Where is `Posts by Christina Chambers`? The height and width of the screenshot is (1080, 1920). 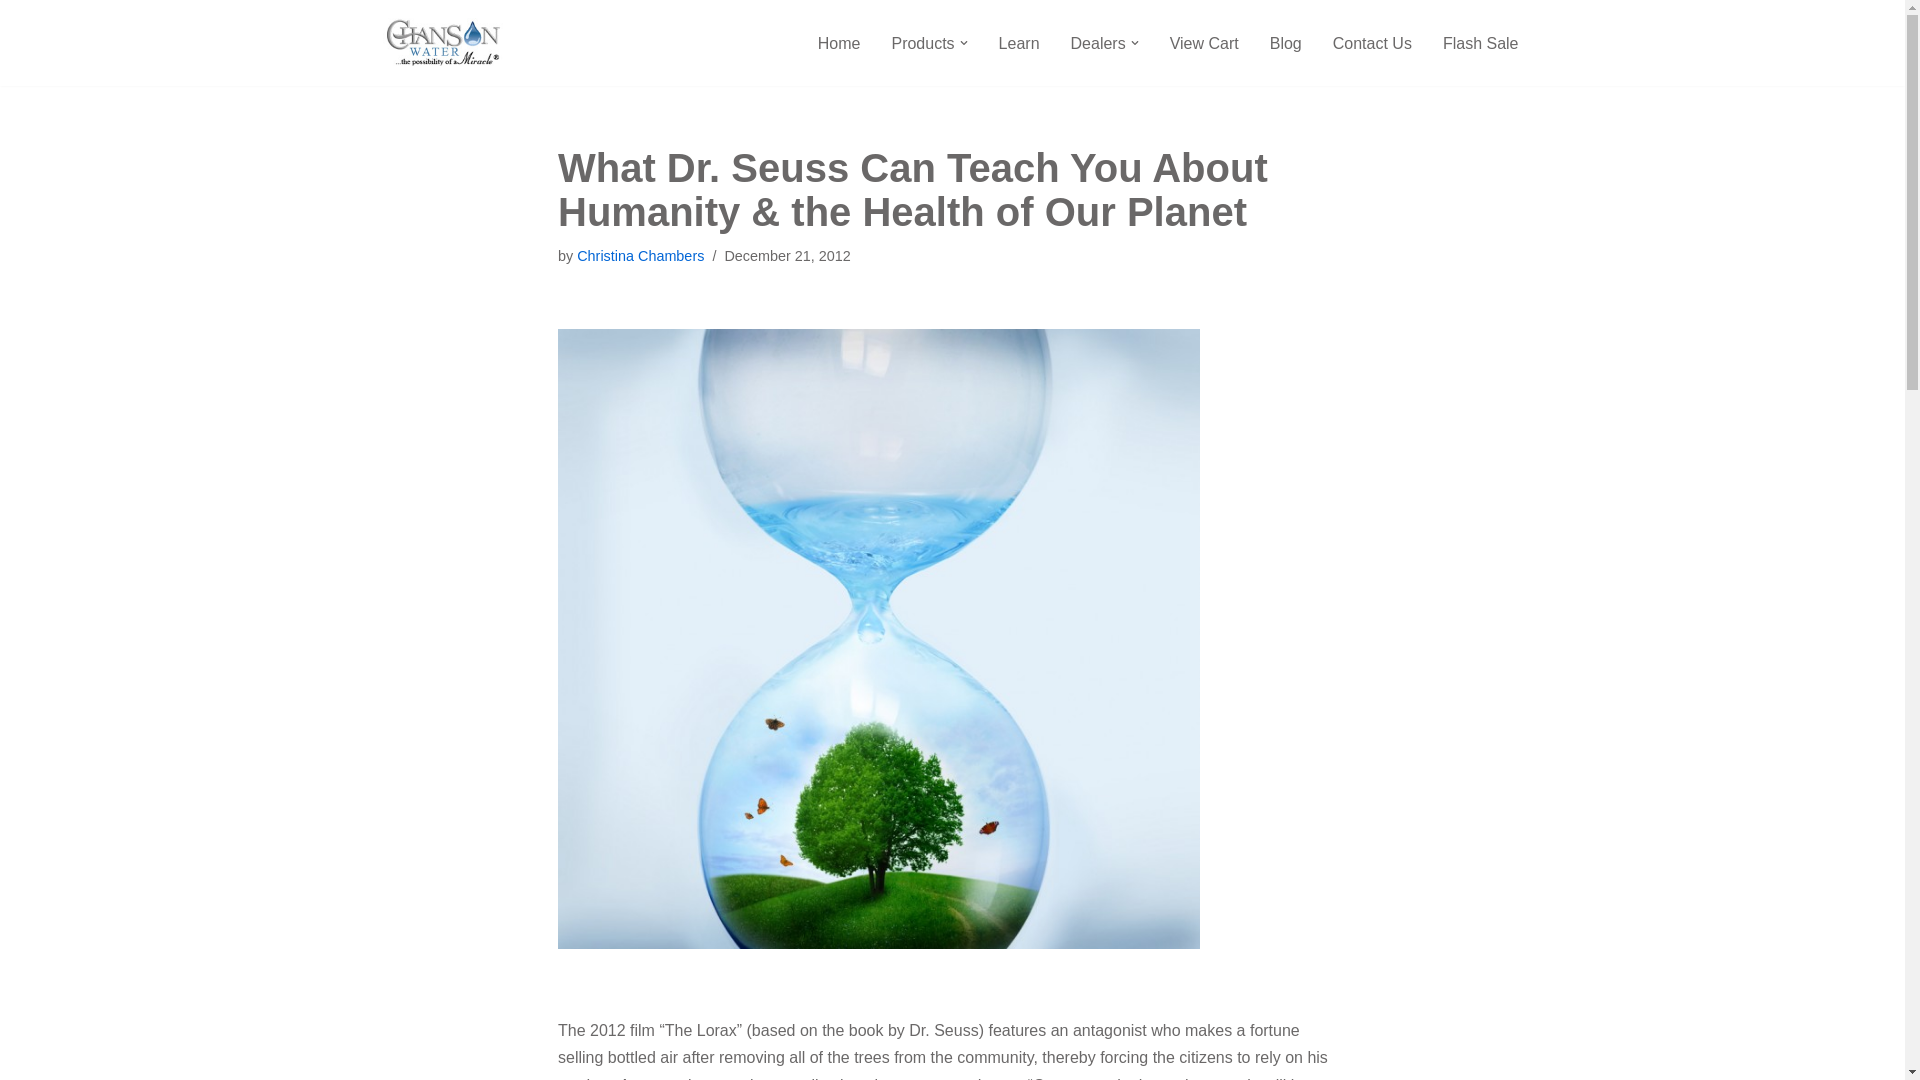
Posts by Christina Chambers is located at coordinates (640, 256).